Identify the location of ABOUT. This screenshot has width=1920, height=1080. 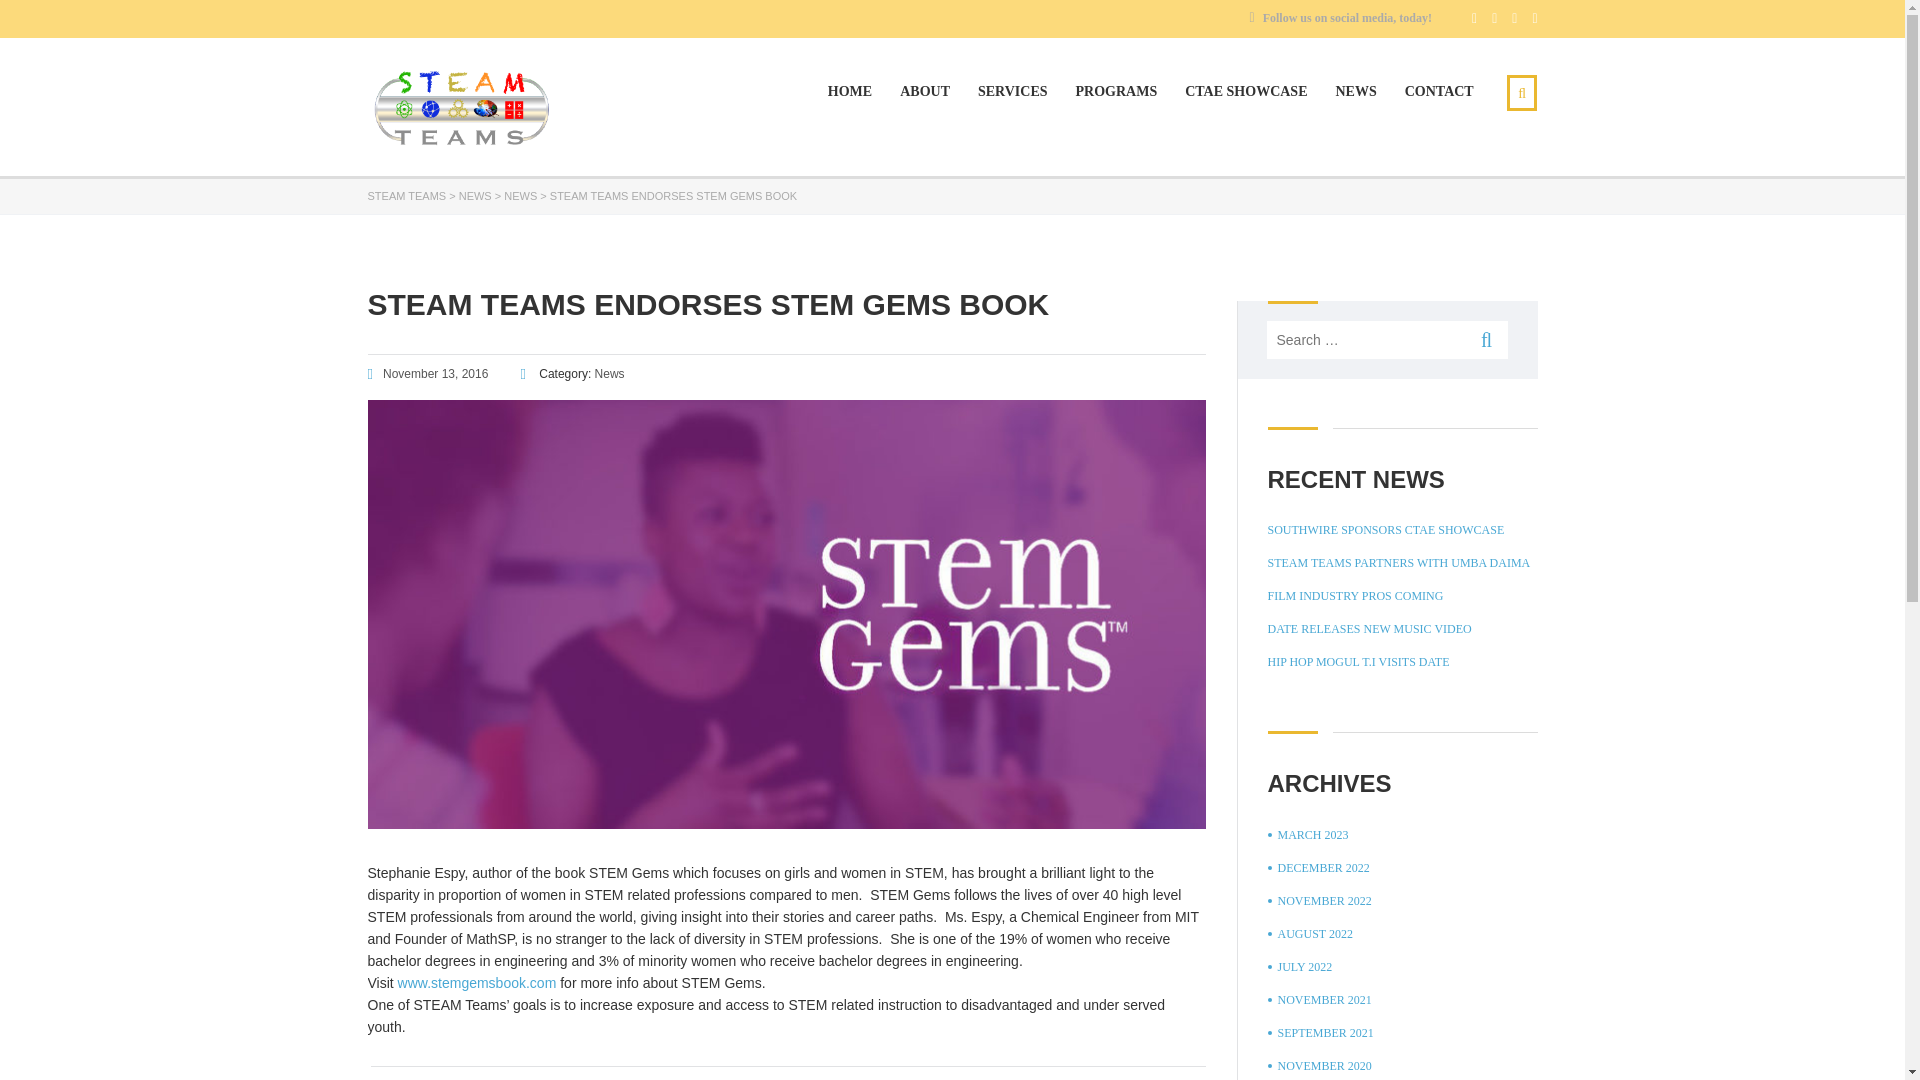
(925, 92).